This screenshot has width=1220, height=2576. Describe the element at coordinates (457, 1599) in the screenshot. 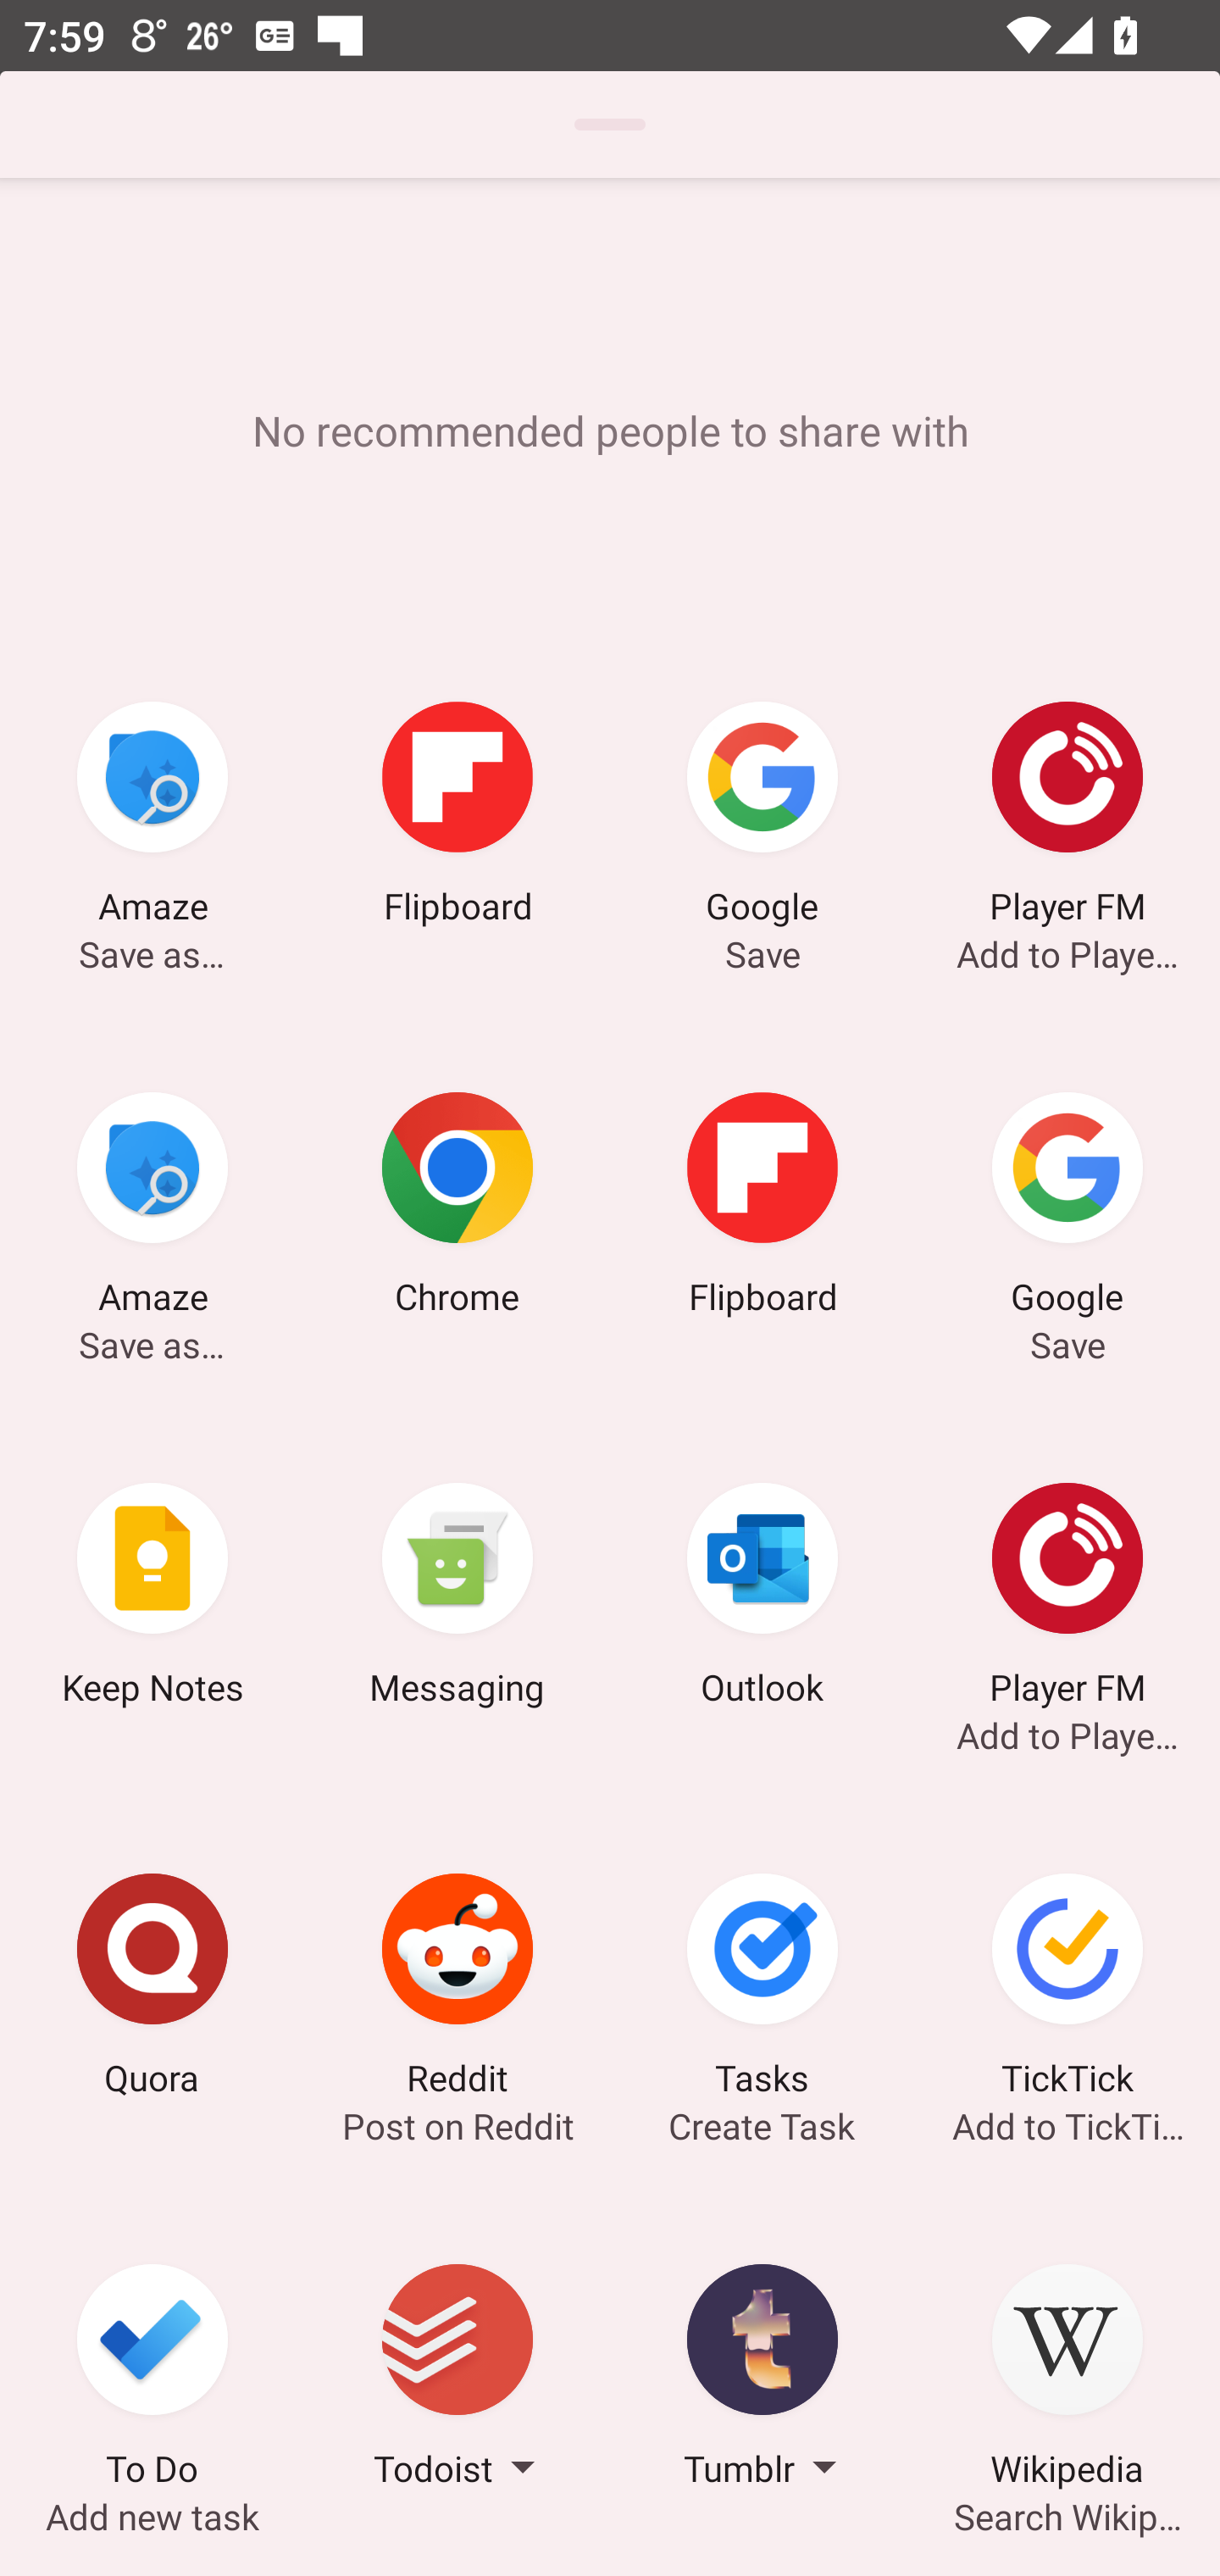

I see `Messaging` at that location.